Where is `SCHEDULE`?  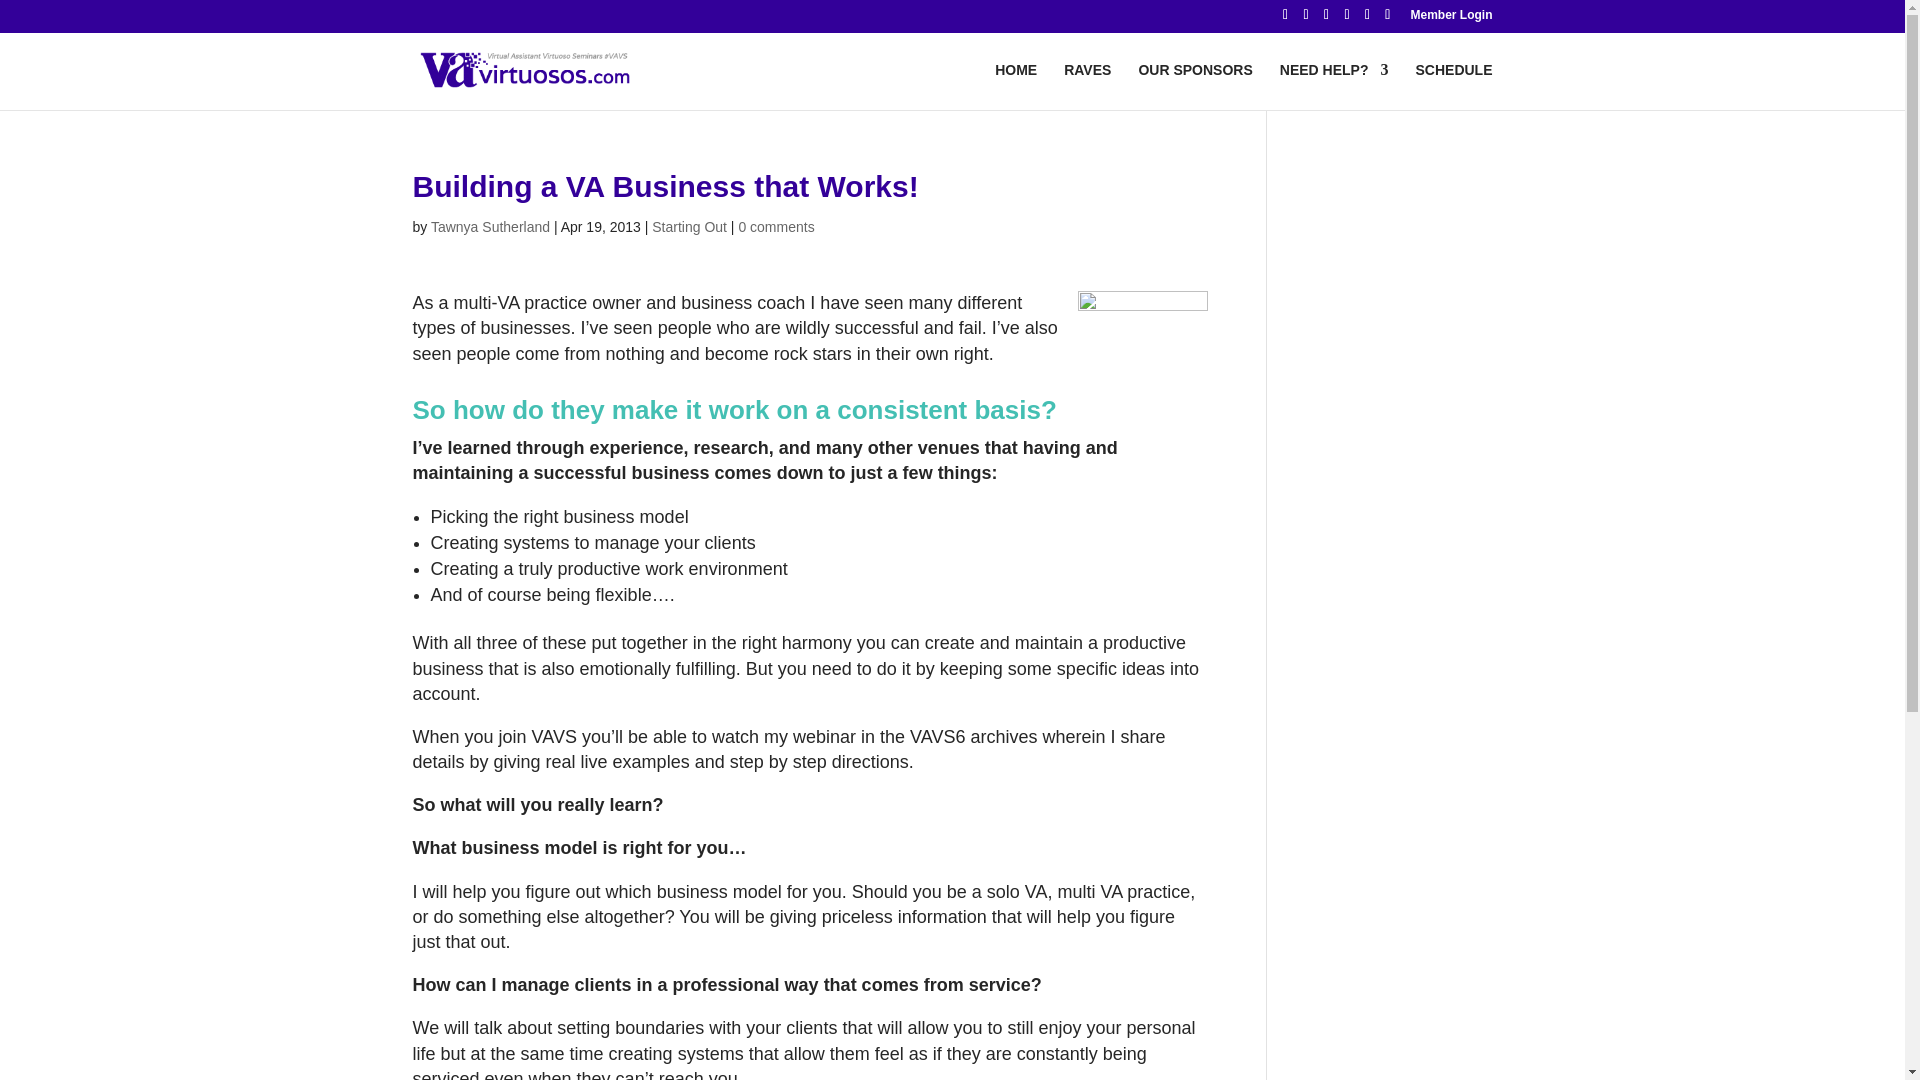
SCHEDULE is located at coordinates (1453, 86).